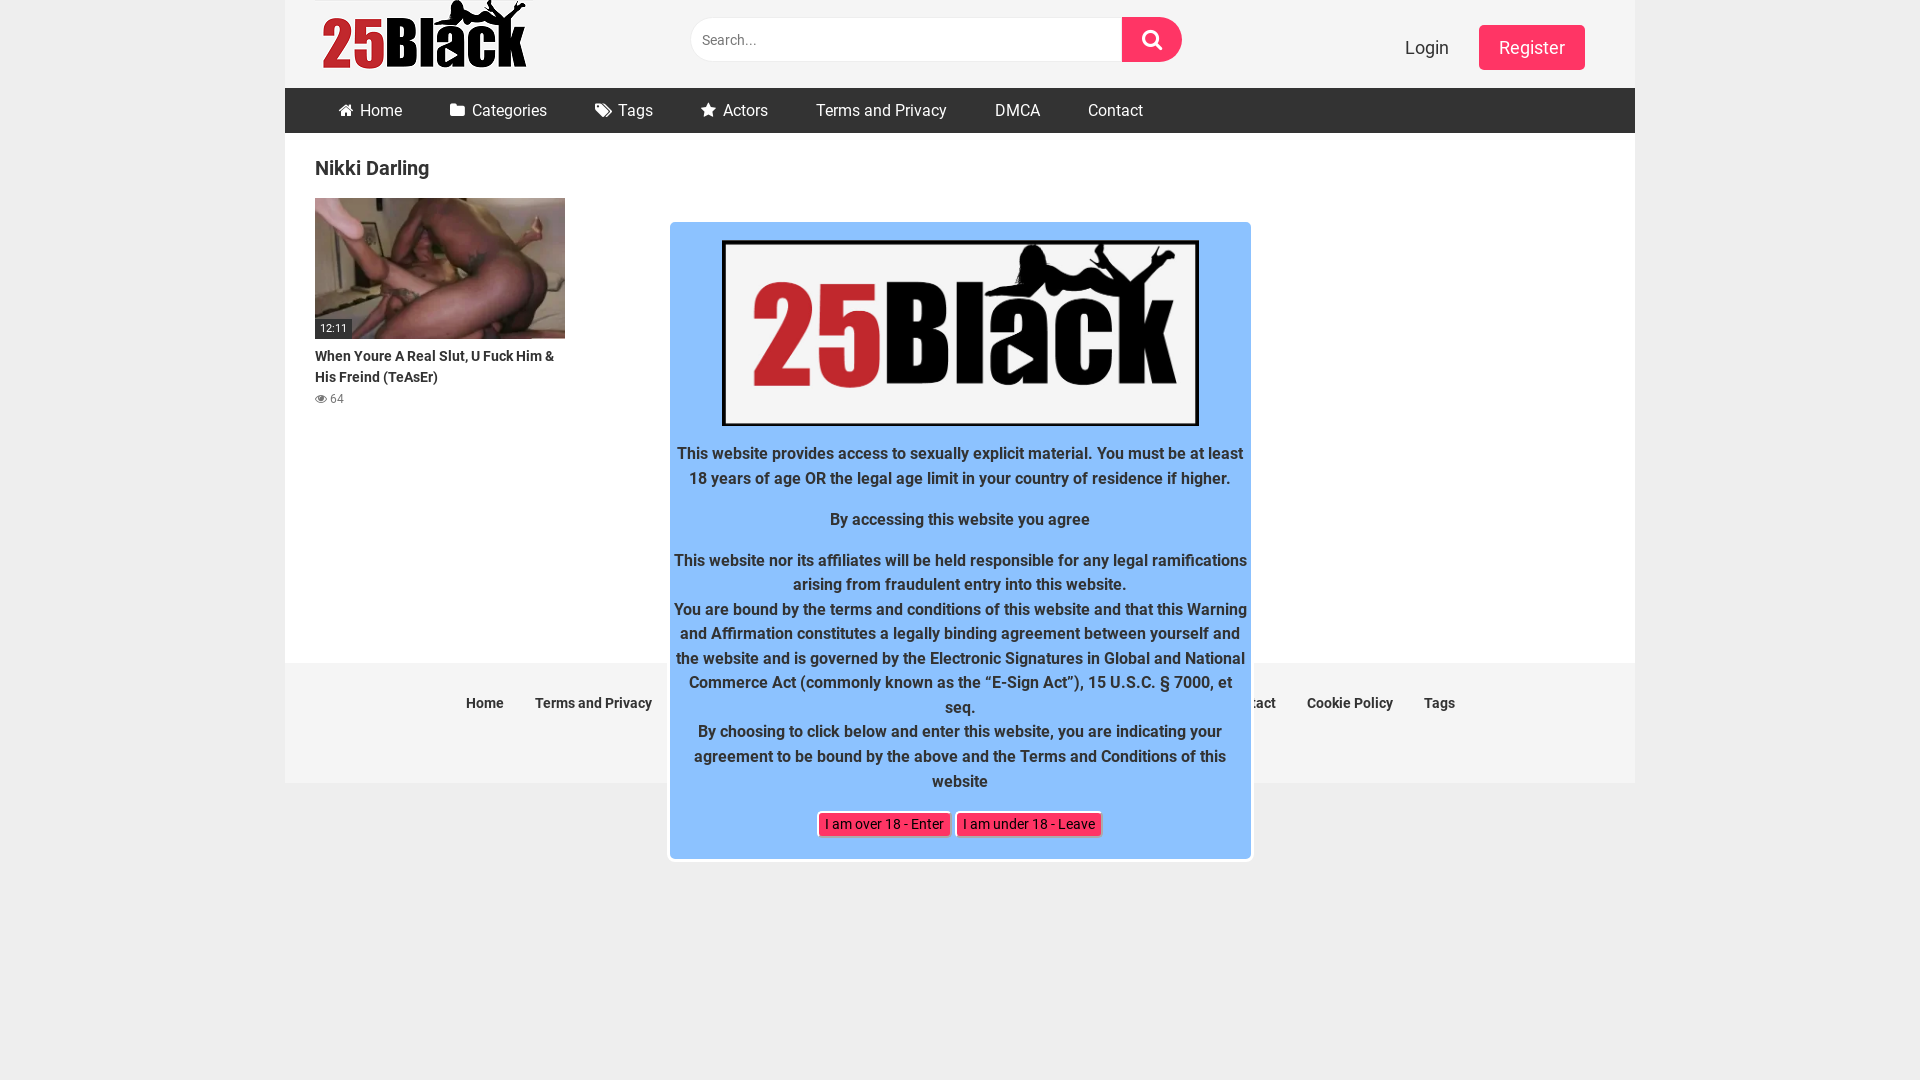  Describe the element at coordinates (1532, 48) in the screenshot. I see `Register` at that location.